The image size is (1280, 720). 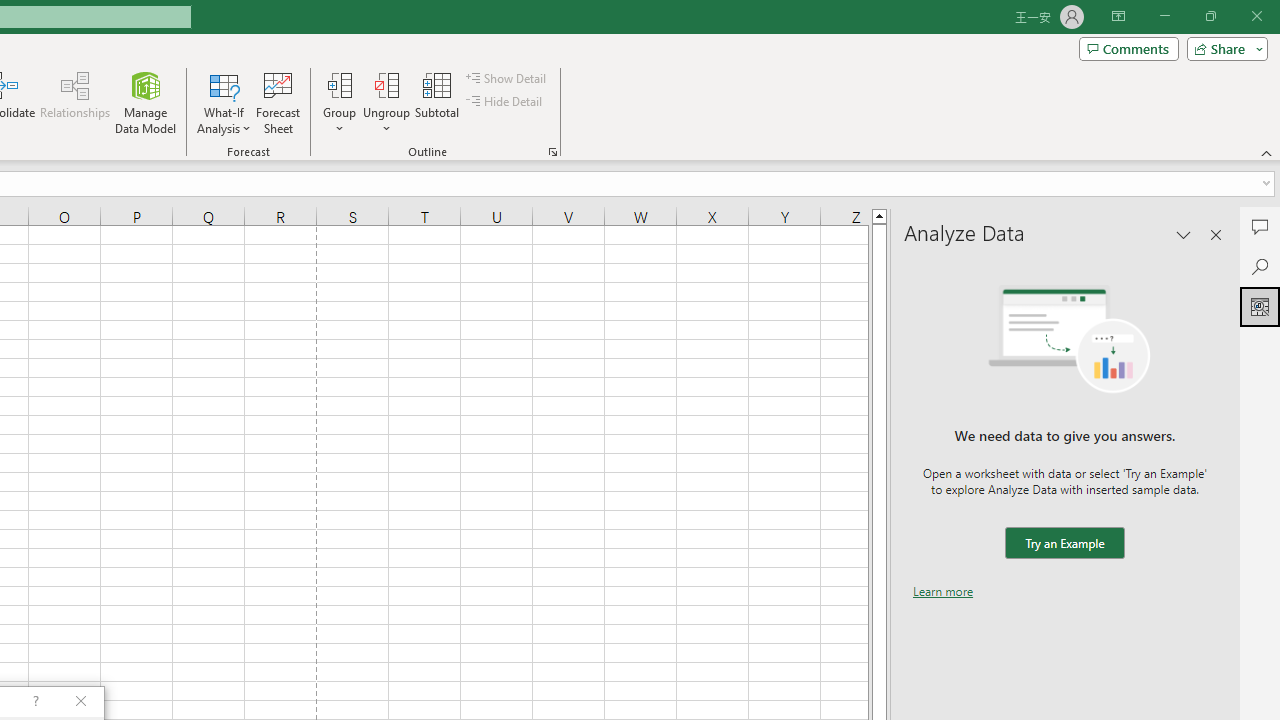 What do you see at coordinates (278, 102) in the screenshot?
I see `Forecast Sheet` at bounding box center [278, 102].